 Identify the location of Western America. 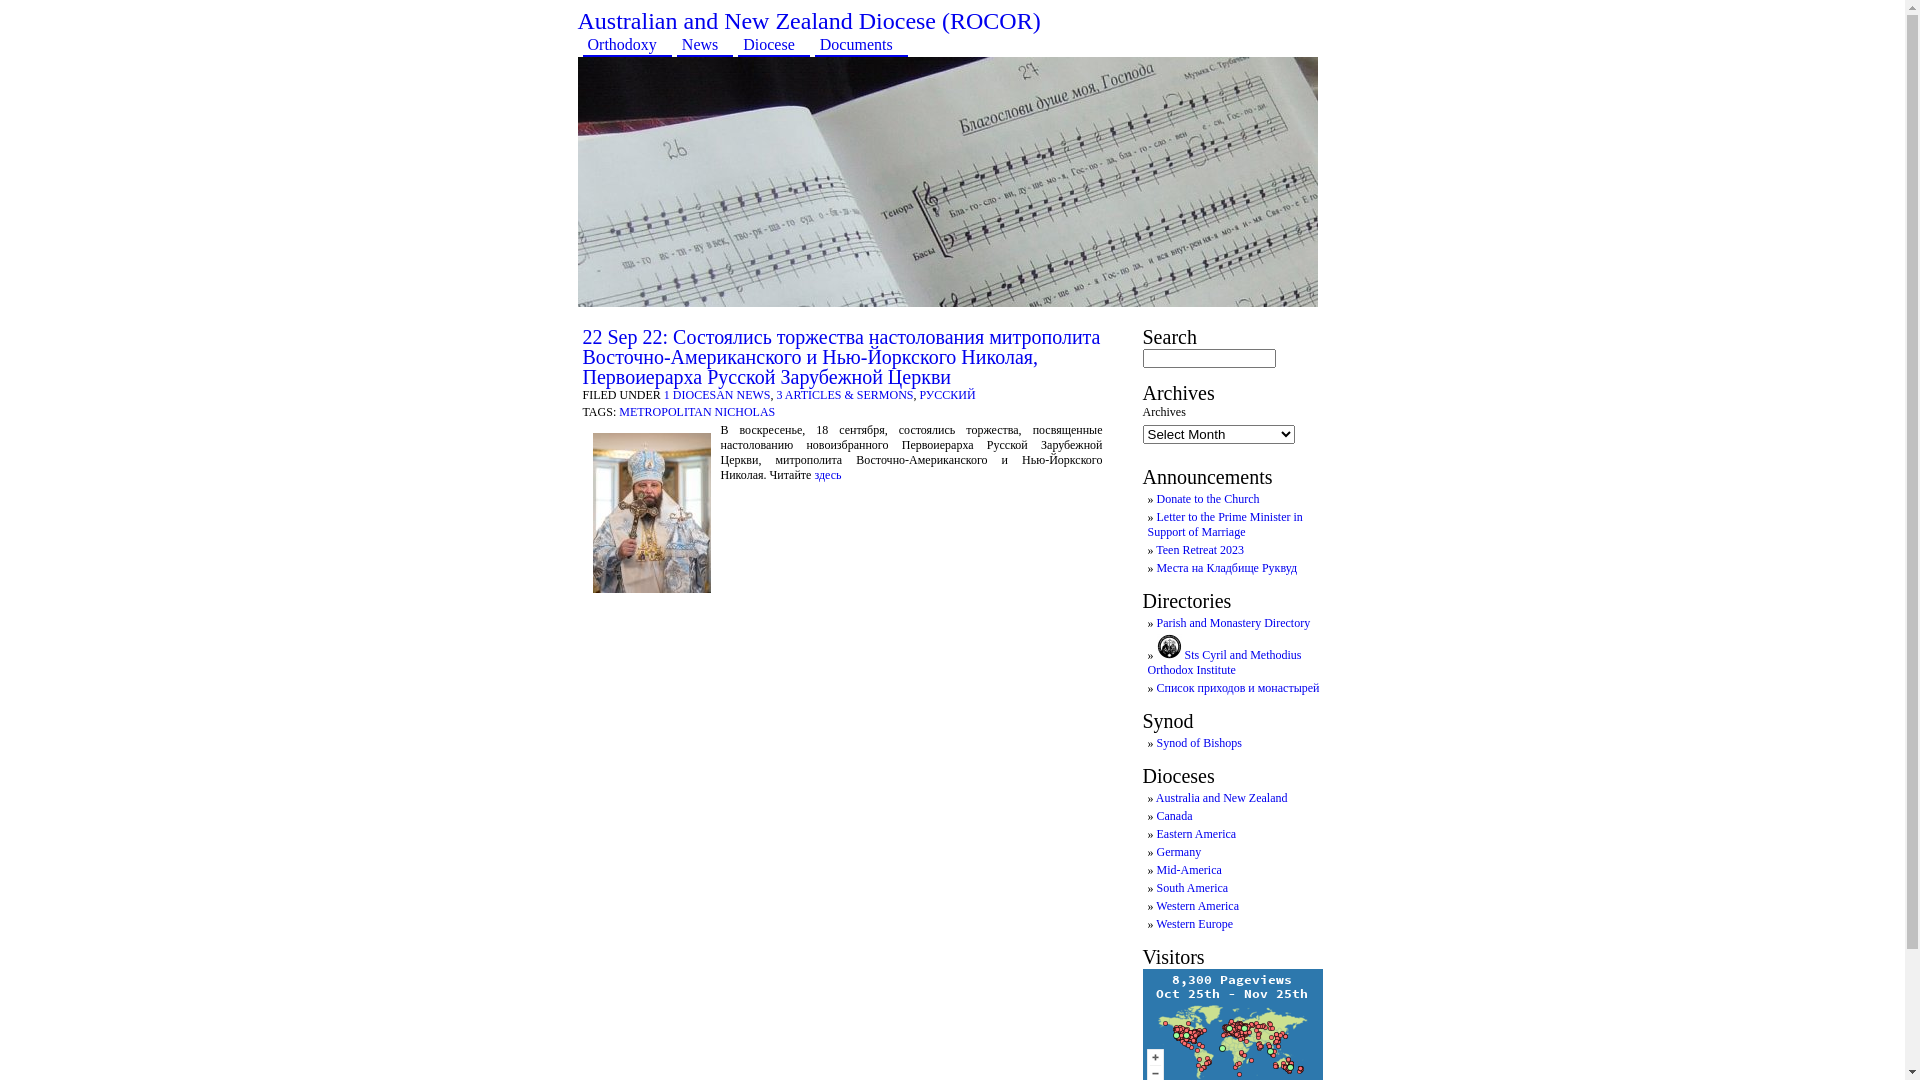
(1198, 906).